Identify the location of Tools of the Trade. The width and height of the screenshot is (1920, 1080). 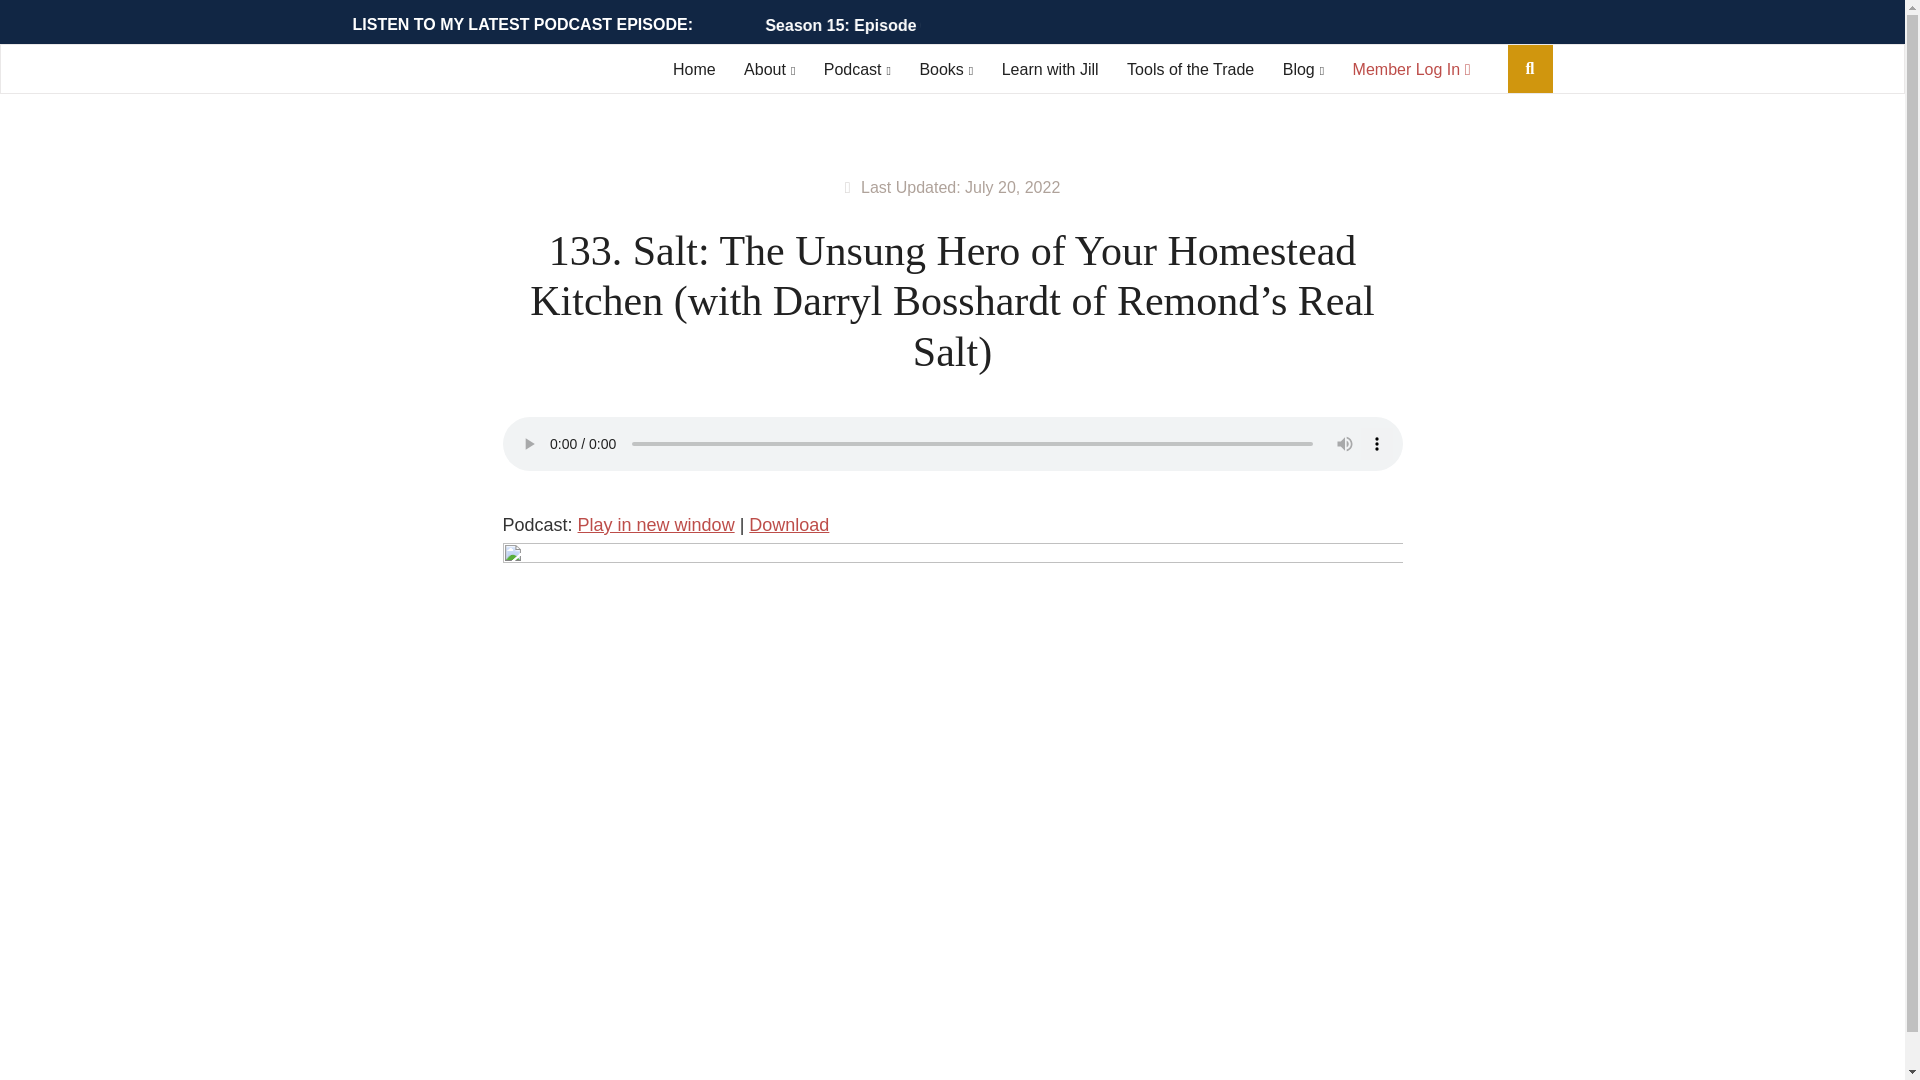
(1190, 68).